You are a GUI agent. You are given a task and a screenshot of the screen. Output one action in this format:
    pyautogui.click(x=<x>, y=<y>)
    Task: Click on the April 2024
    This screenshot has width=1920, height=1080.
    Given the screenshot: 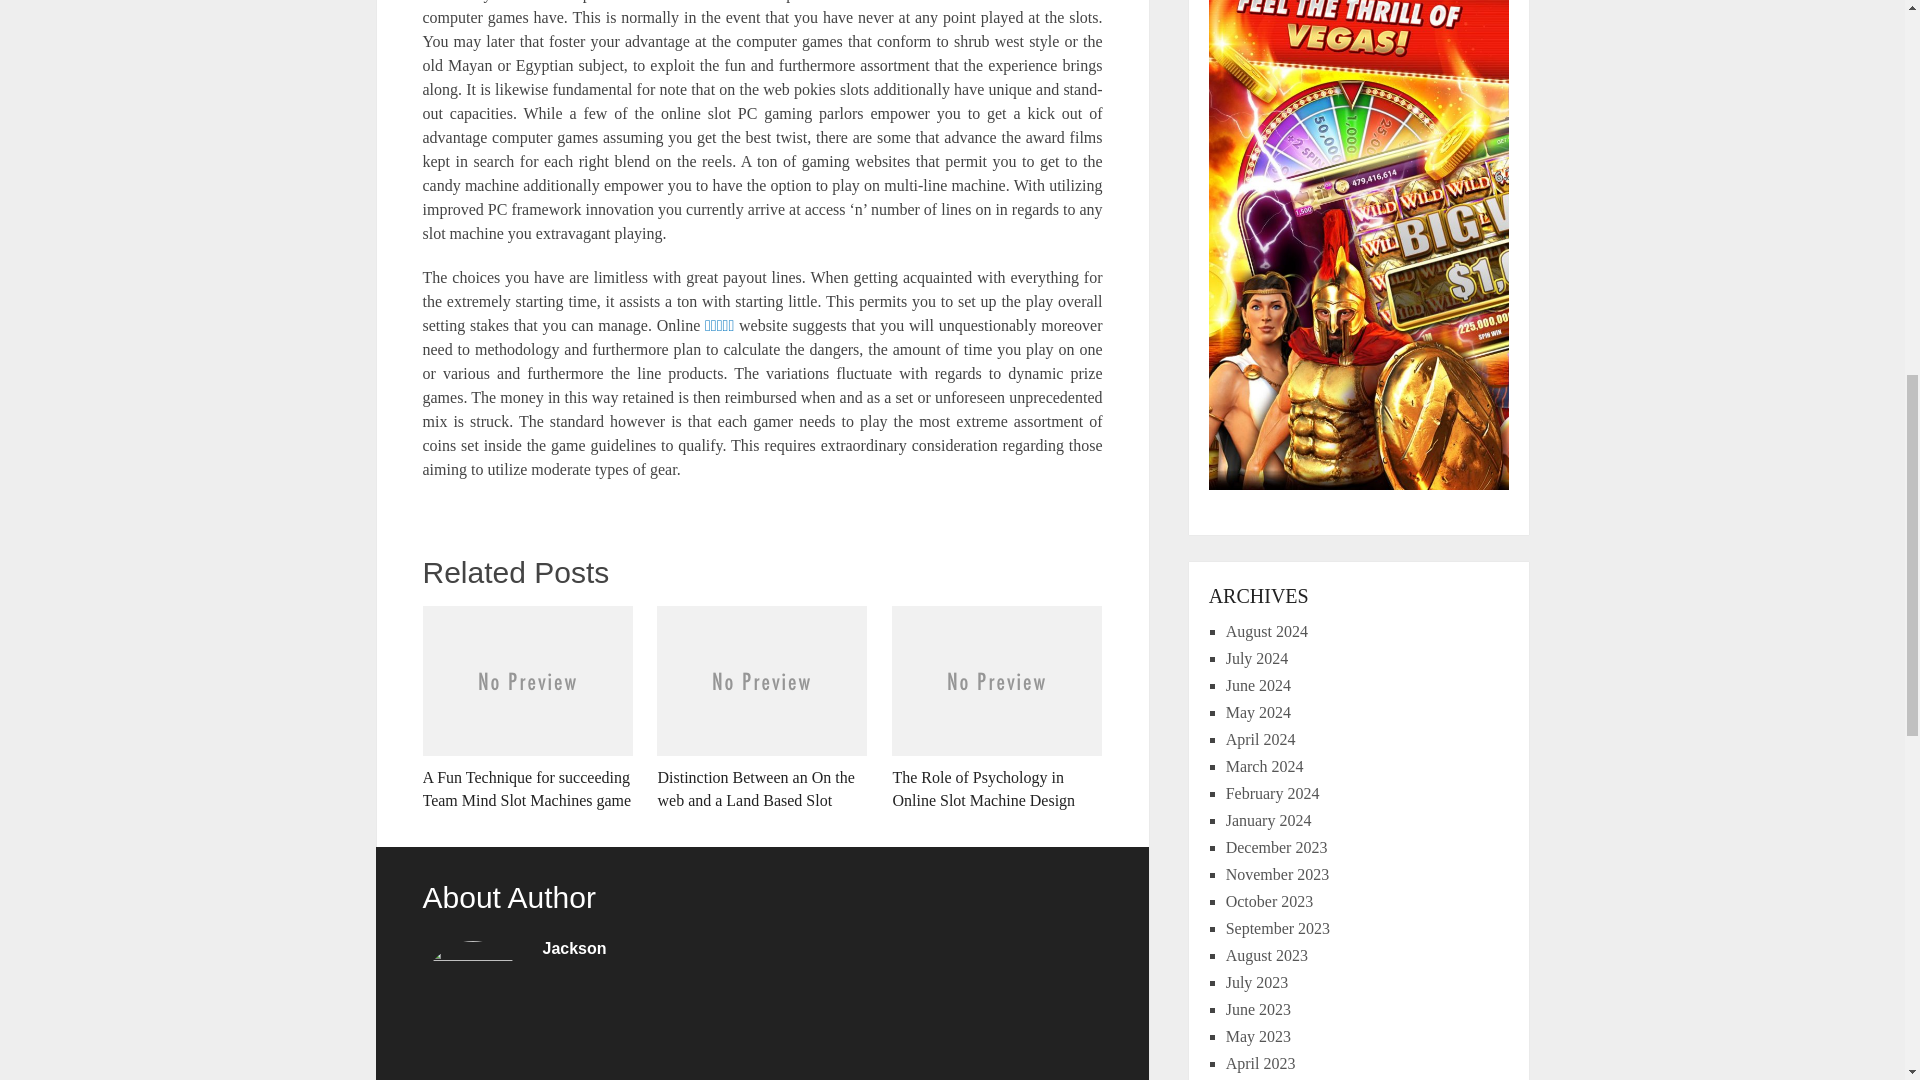 What is the action you would take?
    pyautogui.click(x=1261, y=740)
    